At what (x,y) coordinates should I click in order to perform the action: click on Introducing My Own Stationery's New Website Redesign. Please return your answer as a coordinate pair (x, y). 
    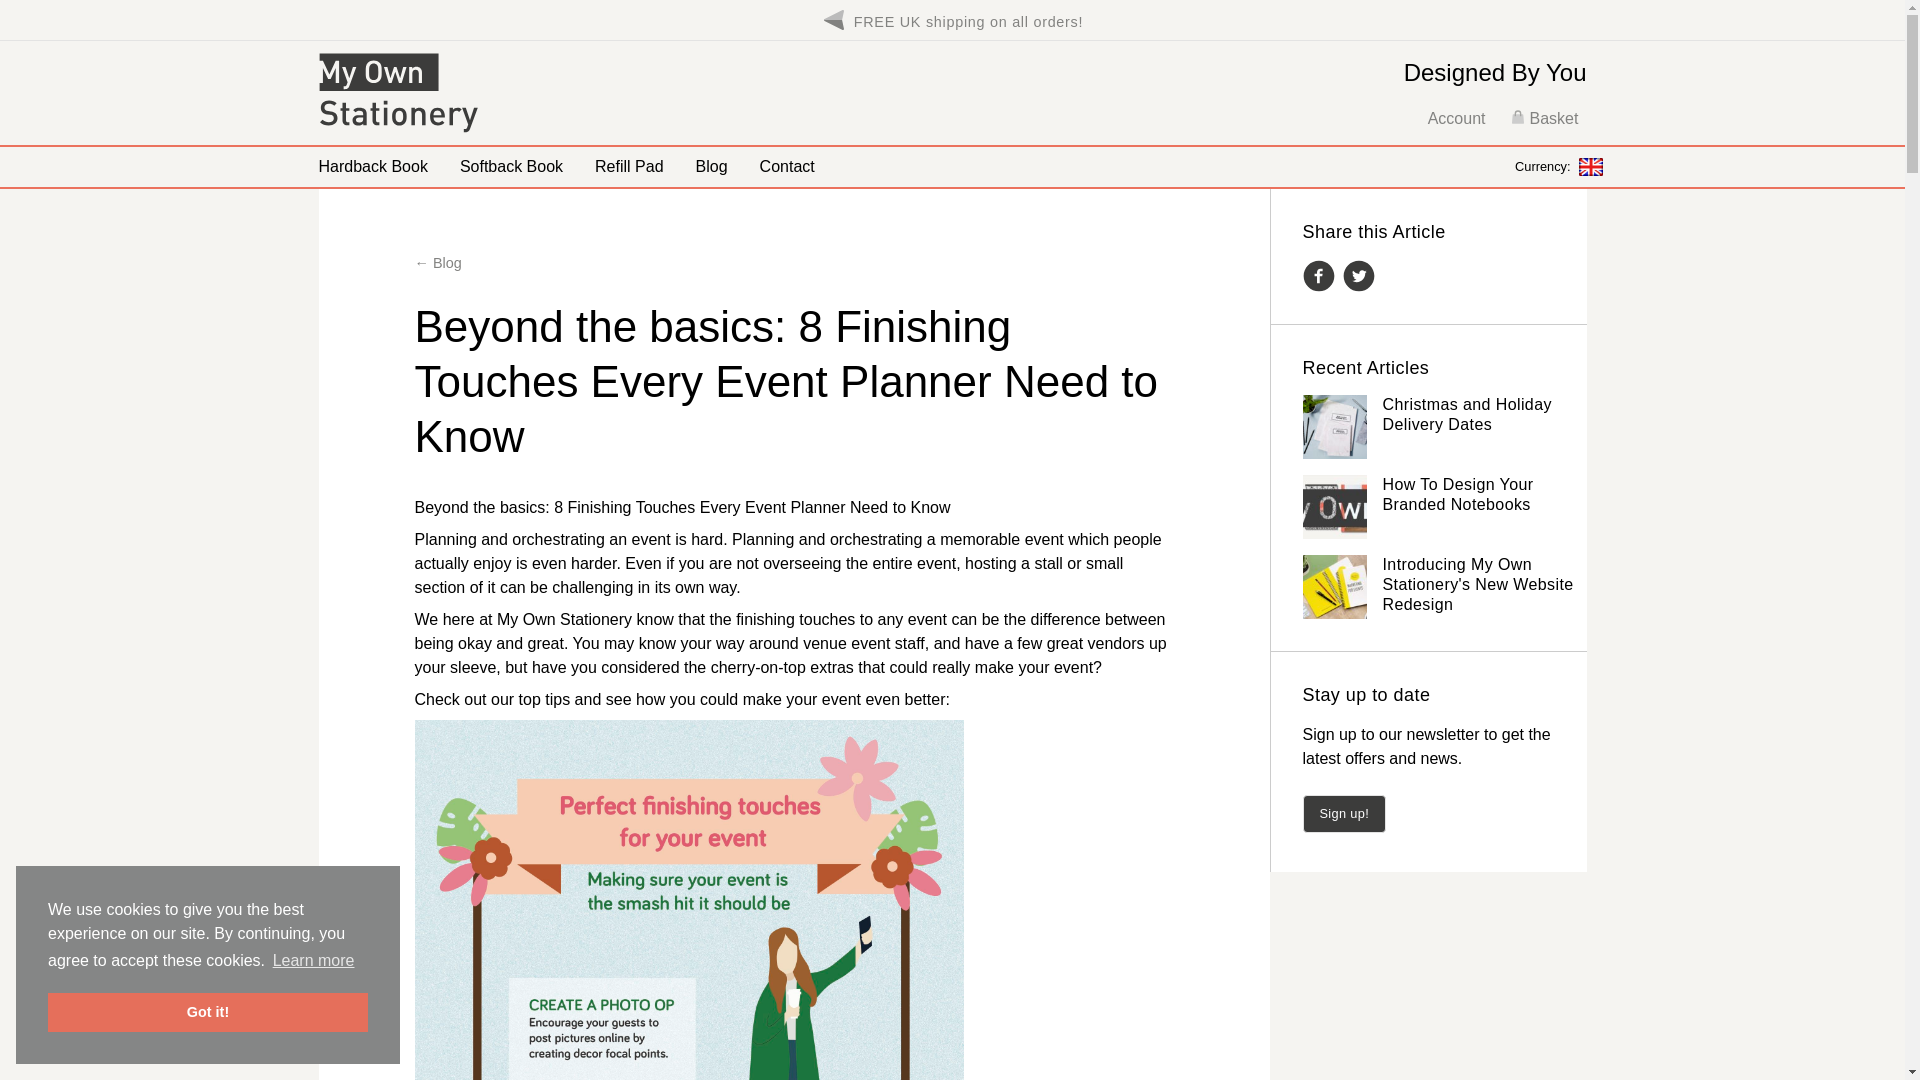
    Looking at the image, I should click on (1477, 584).